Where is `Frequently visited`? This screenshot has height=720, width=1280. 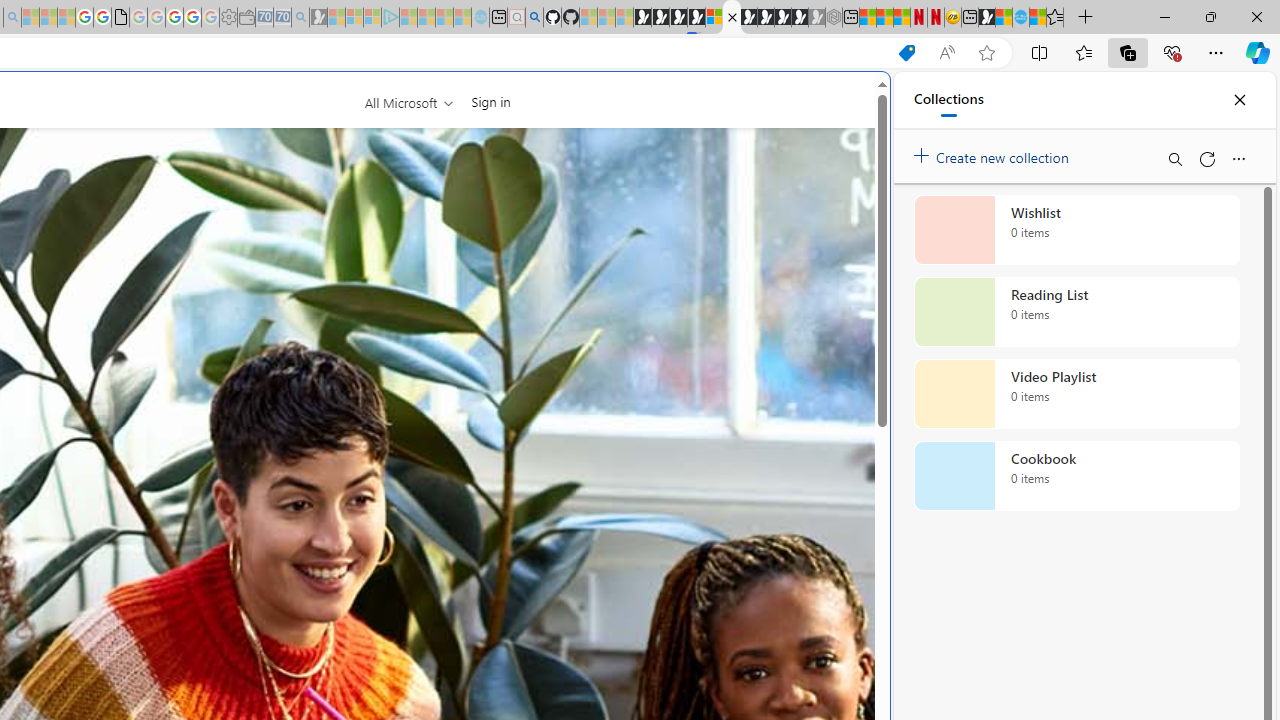
Frequently visited is located at coordinates (418, 266).